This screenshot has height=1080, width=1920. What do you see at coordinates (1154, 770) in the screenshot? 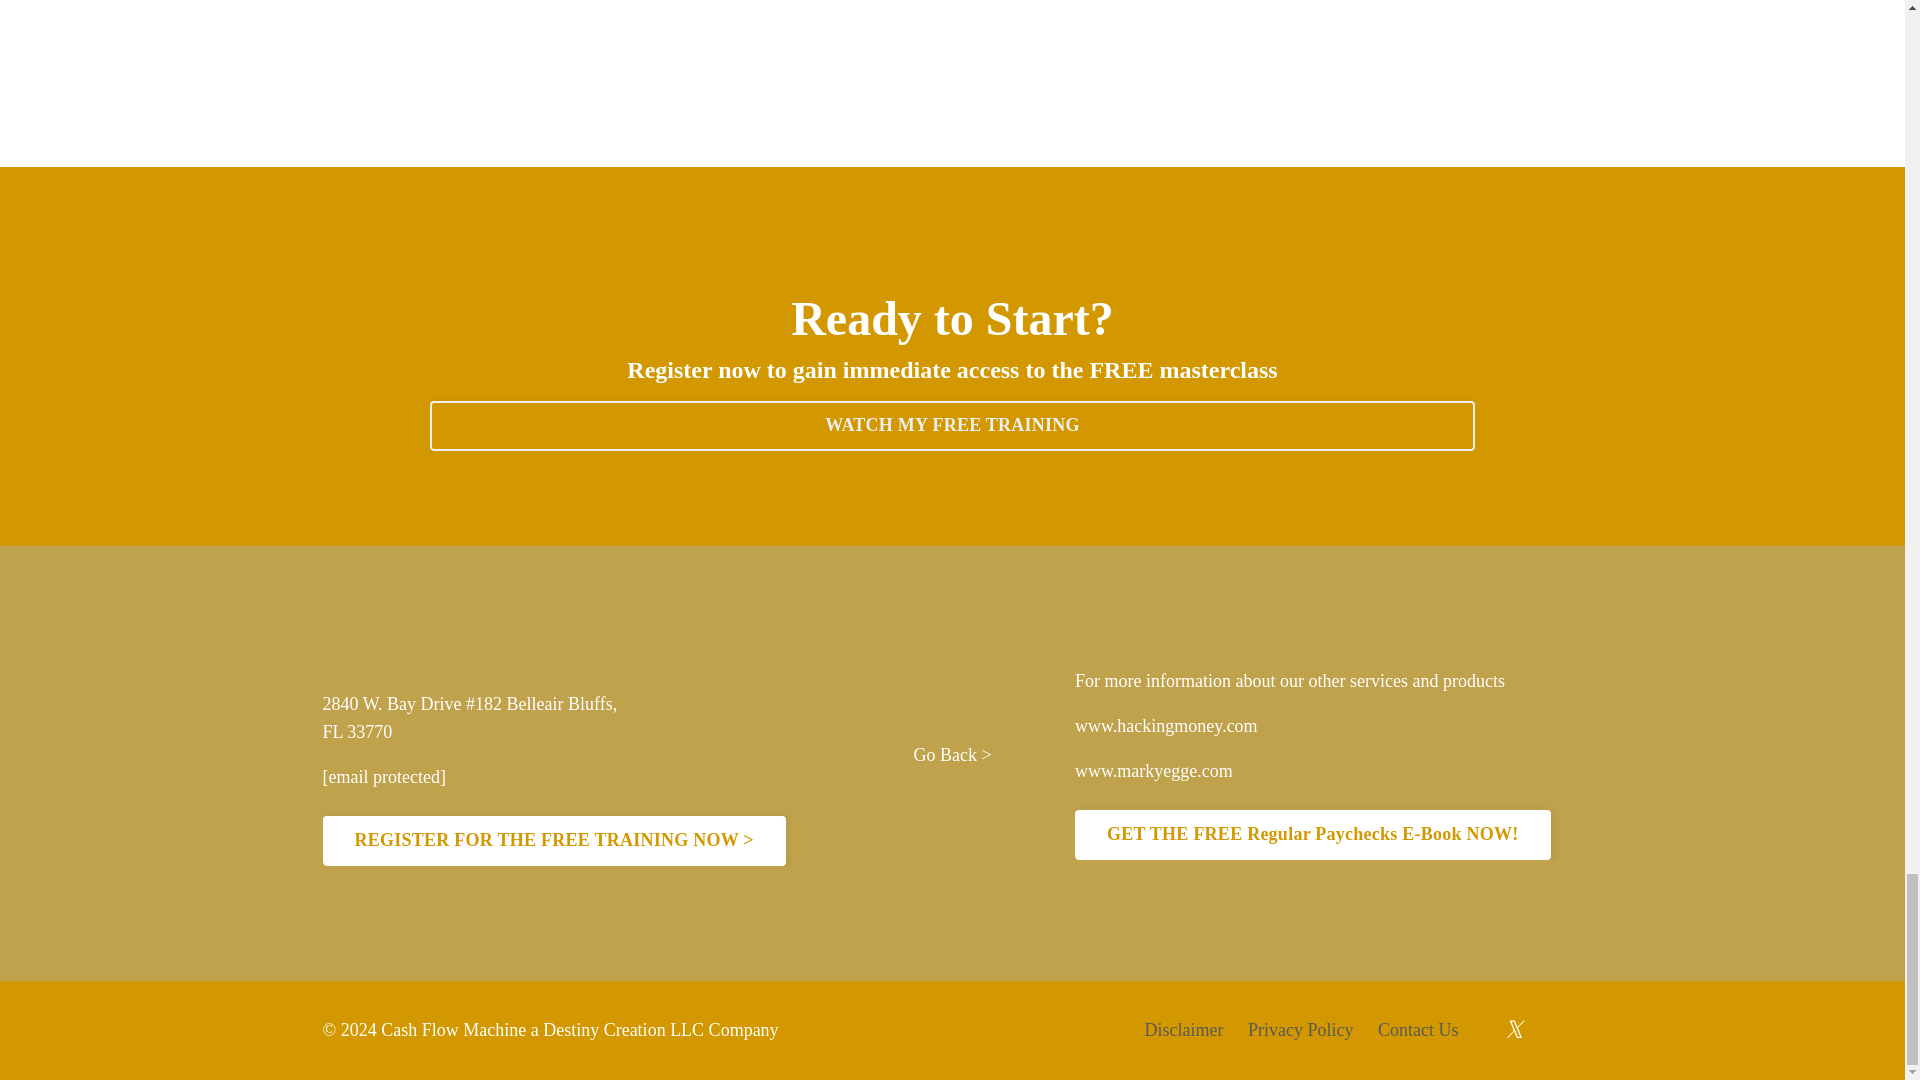
I see `www.markyegge.com` at bounding box center [1154, 770].